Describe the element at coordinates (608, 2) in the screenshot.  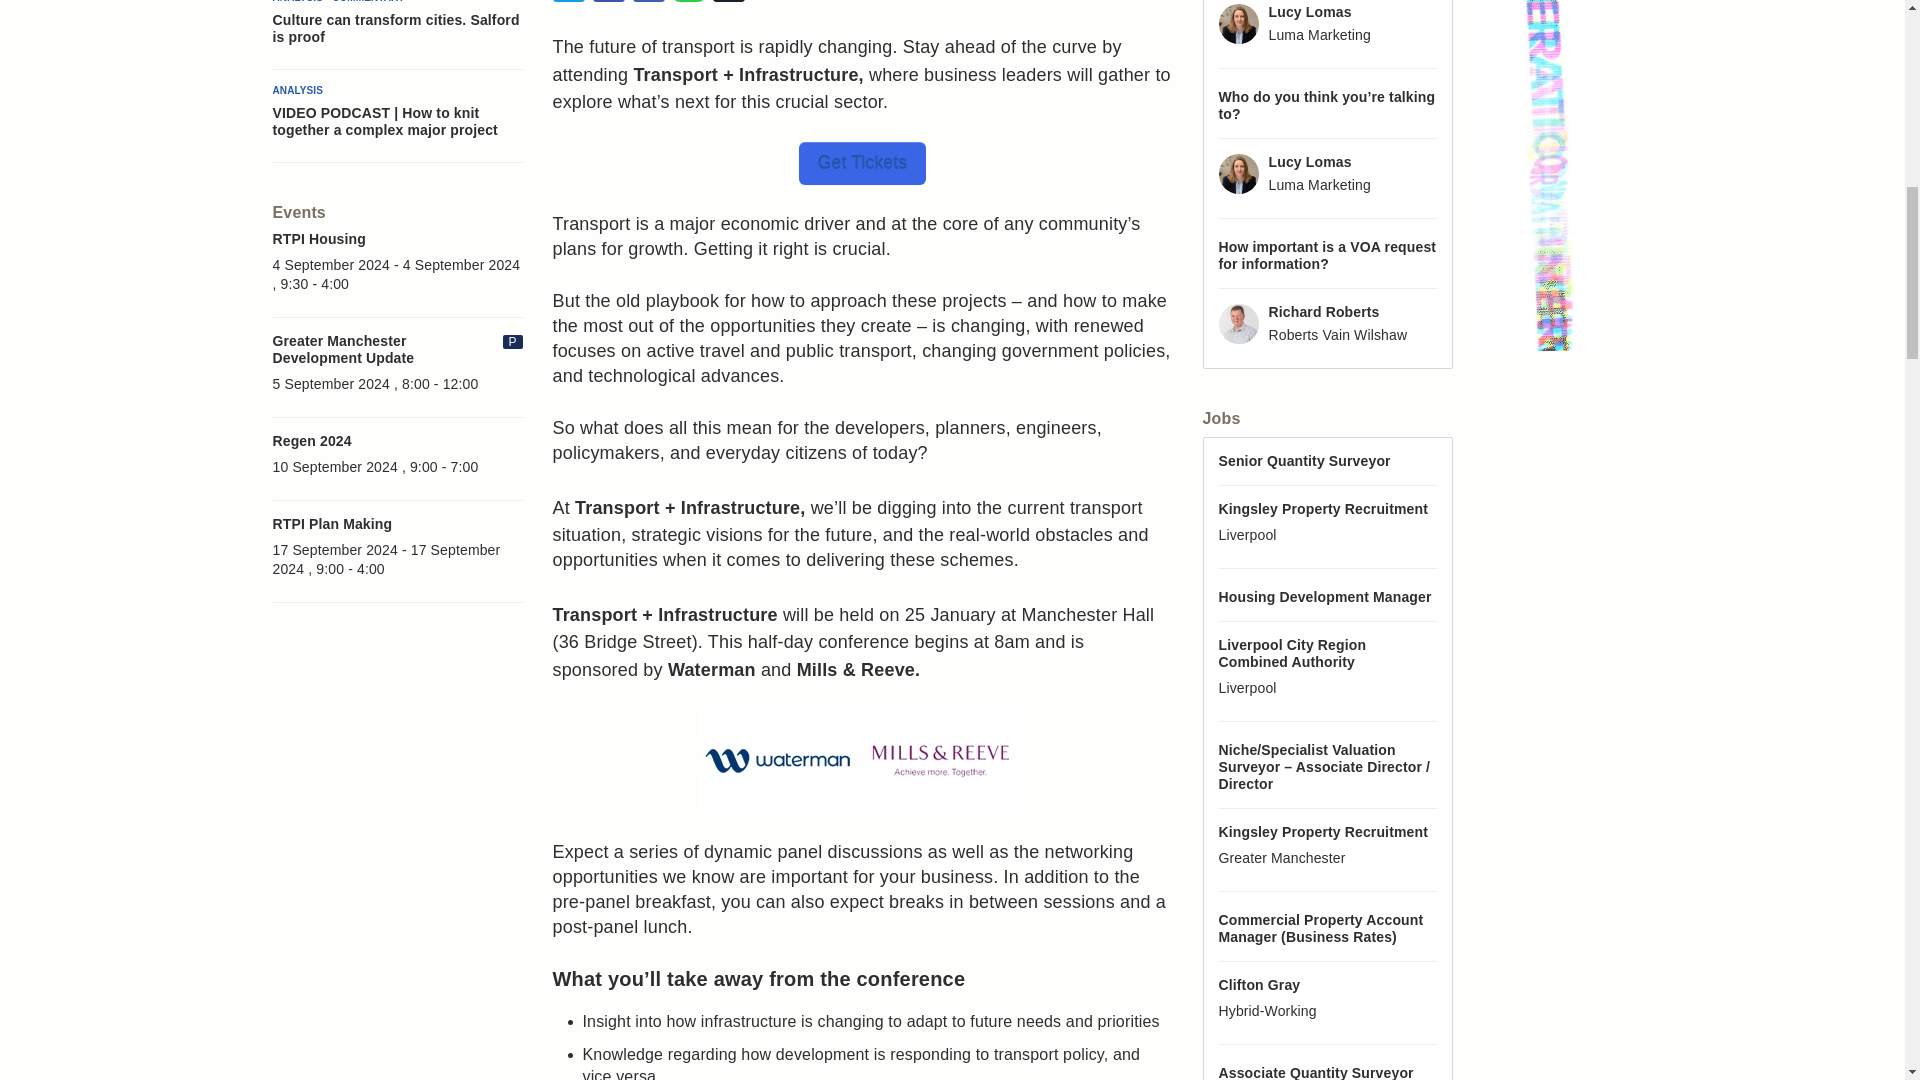
I see `Share on Facebook` at that location.